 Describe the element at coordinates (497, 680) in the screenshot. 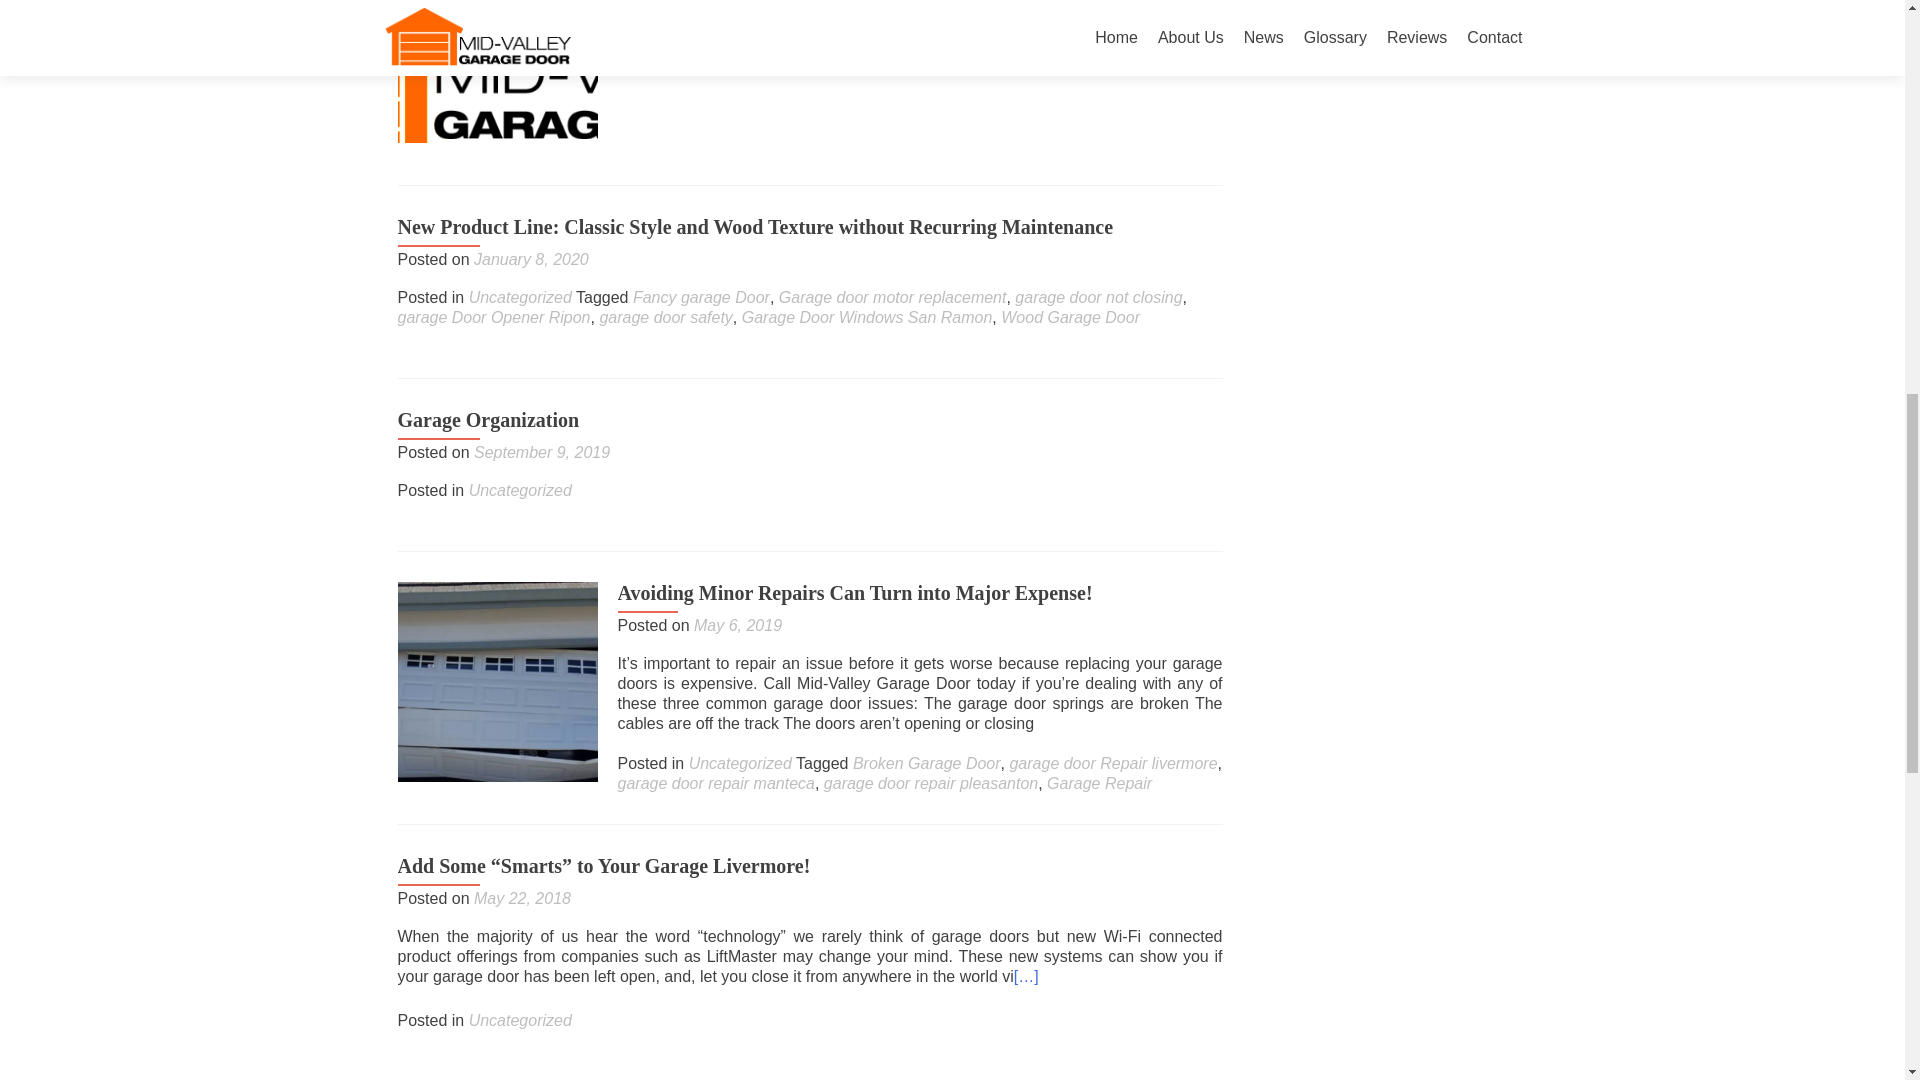

I see `Avoiding Minor Repairs Can Turn into Major Expense!` at that location.